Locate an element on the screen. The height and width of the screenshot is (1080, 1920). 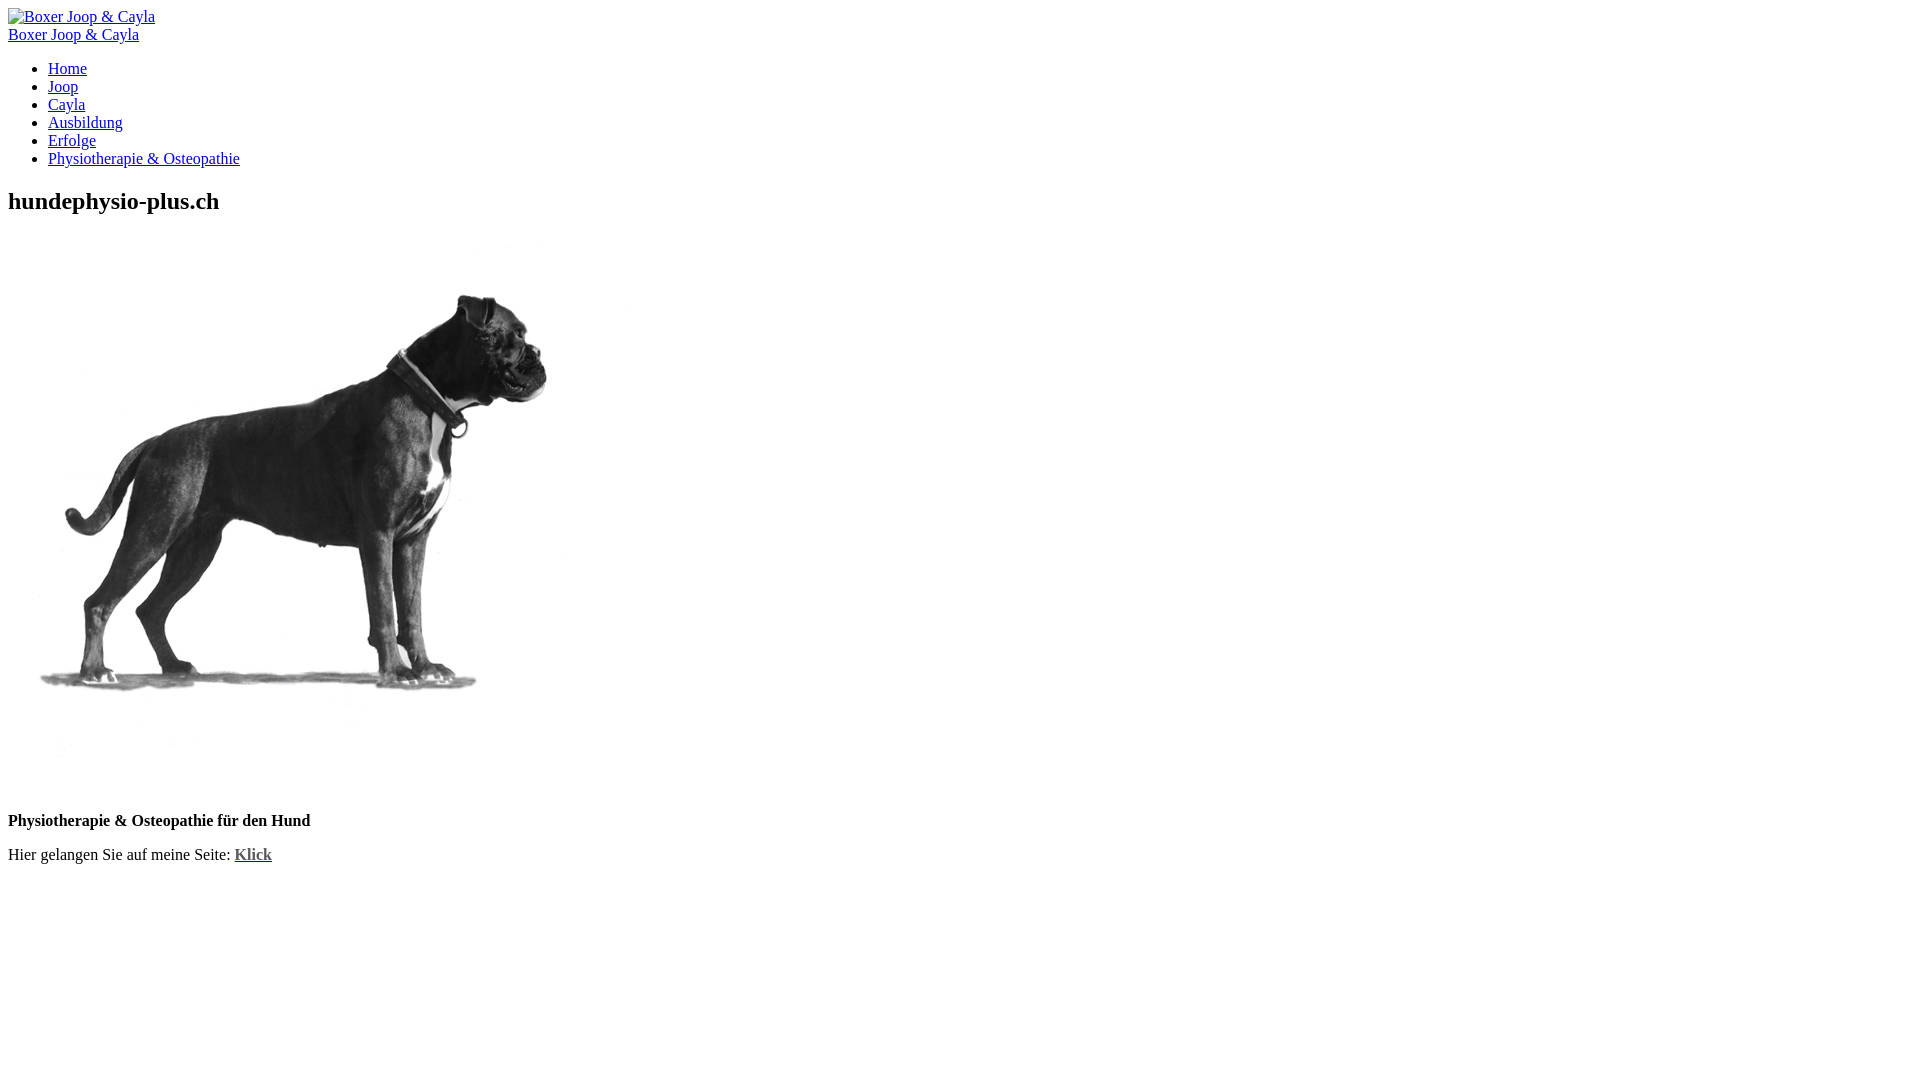
Ausbildung is located at coordinates (85, 122).